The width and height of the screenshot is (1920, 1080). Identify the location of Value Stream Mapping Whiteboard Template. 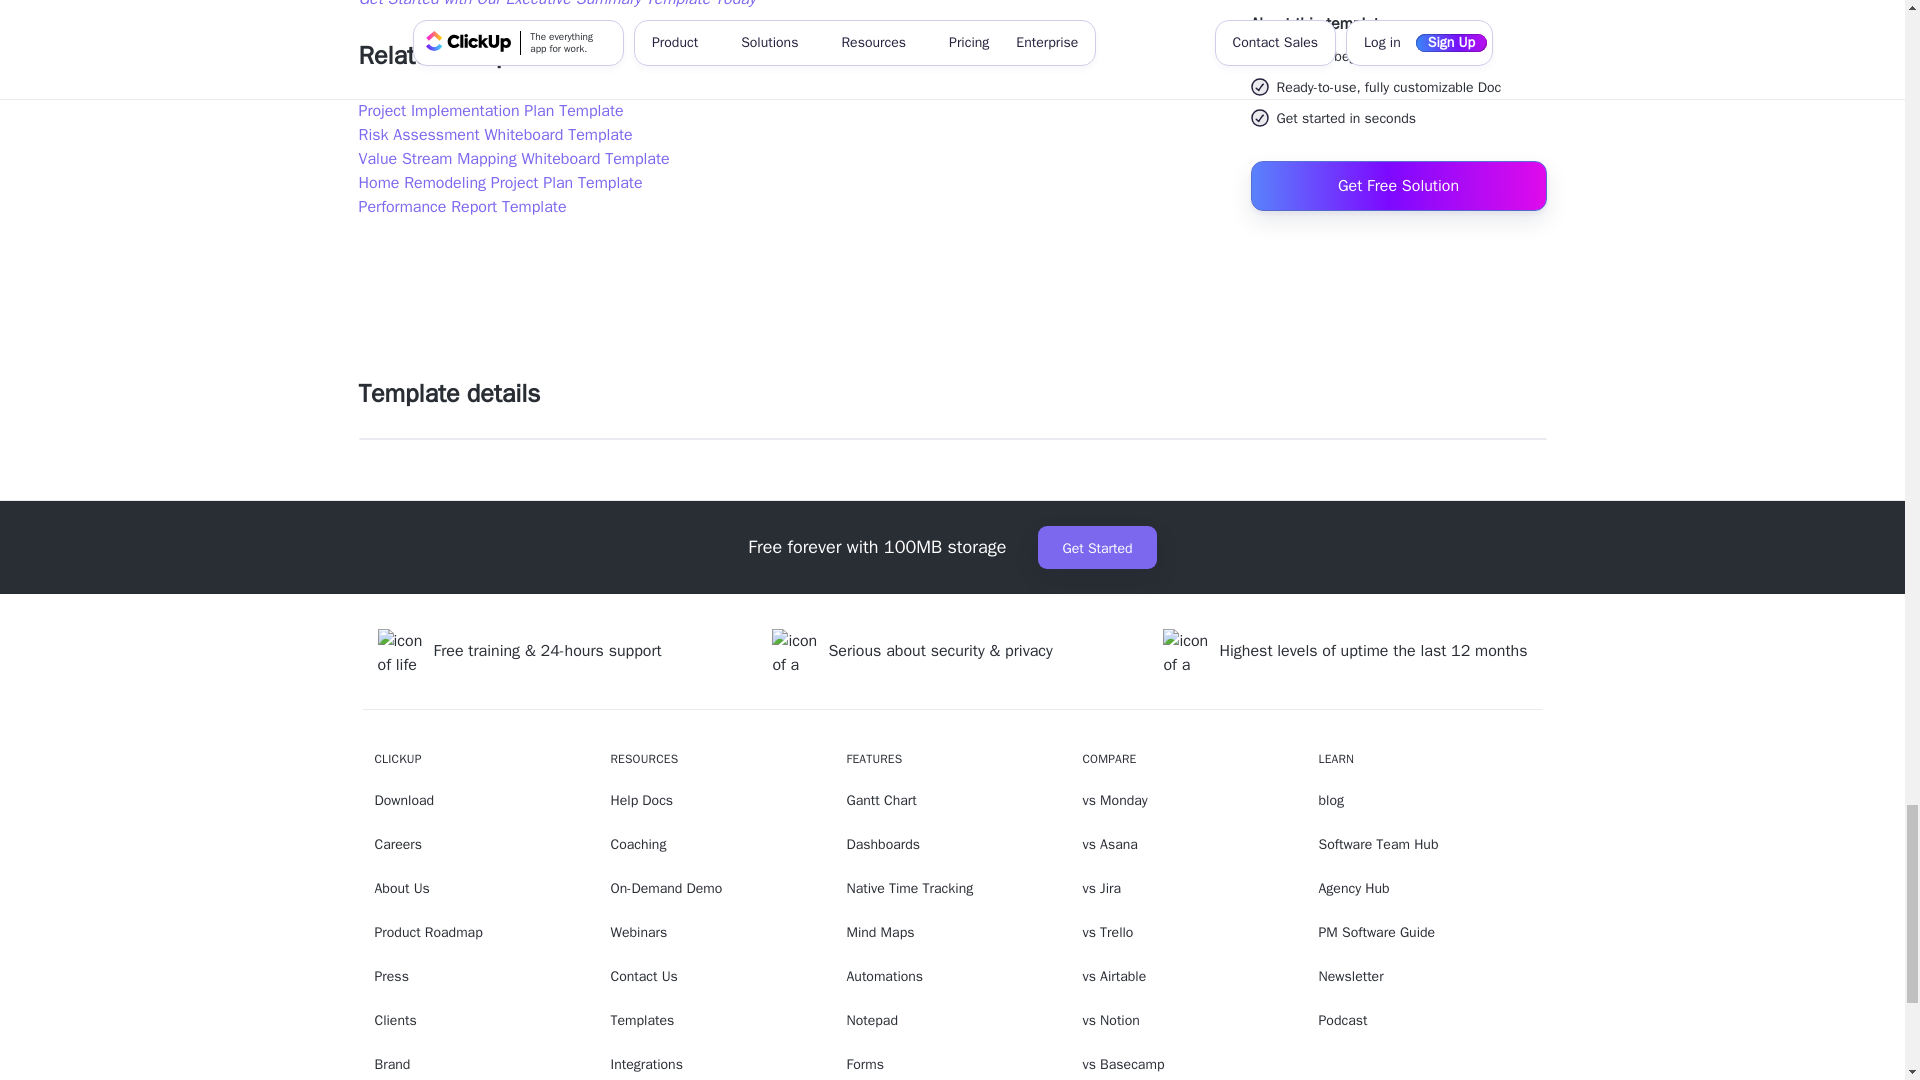
(512, 158).